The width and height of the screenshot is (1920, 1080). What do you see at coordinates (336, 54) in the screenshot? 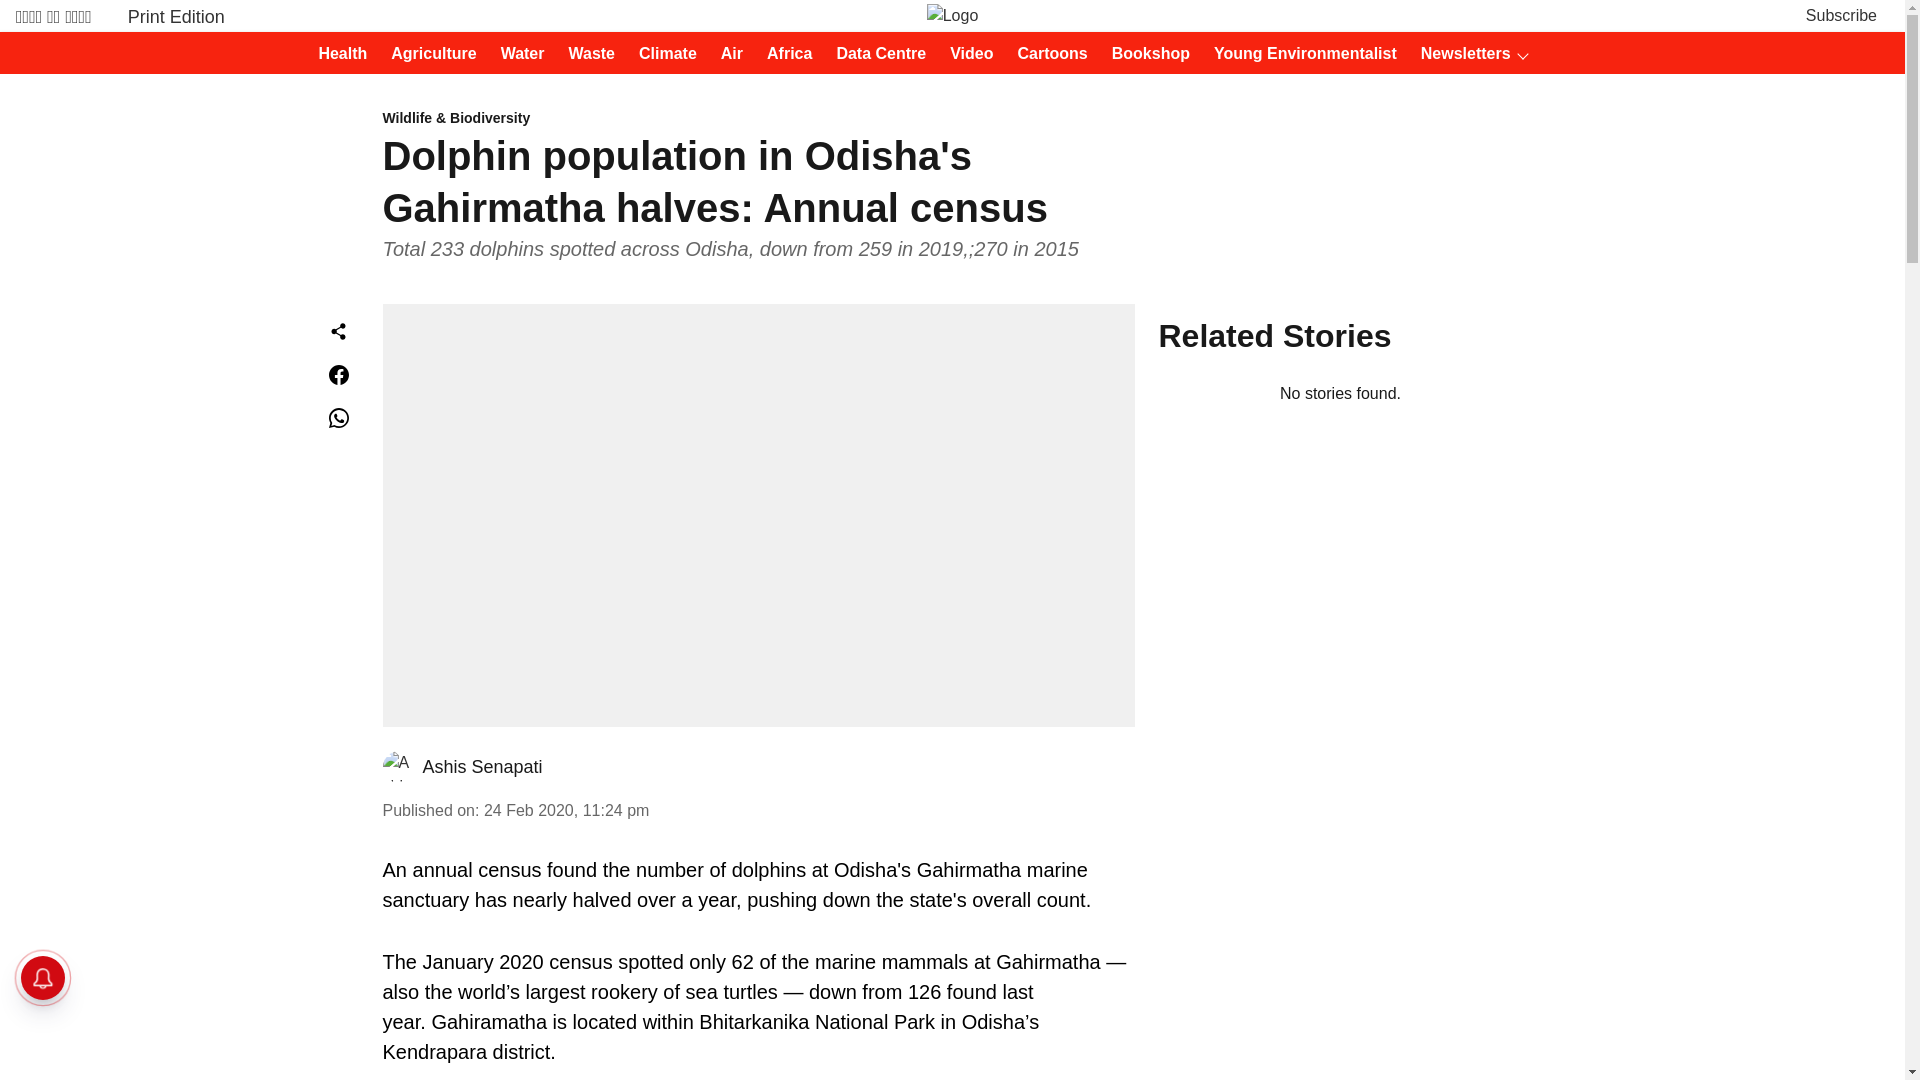
I see `Health` at bounding box center [336, 54].